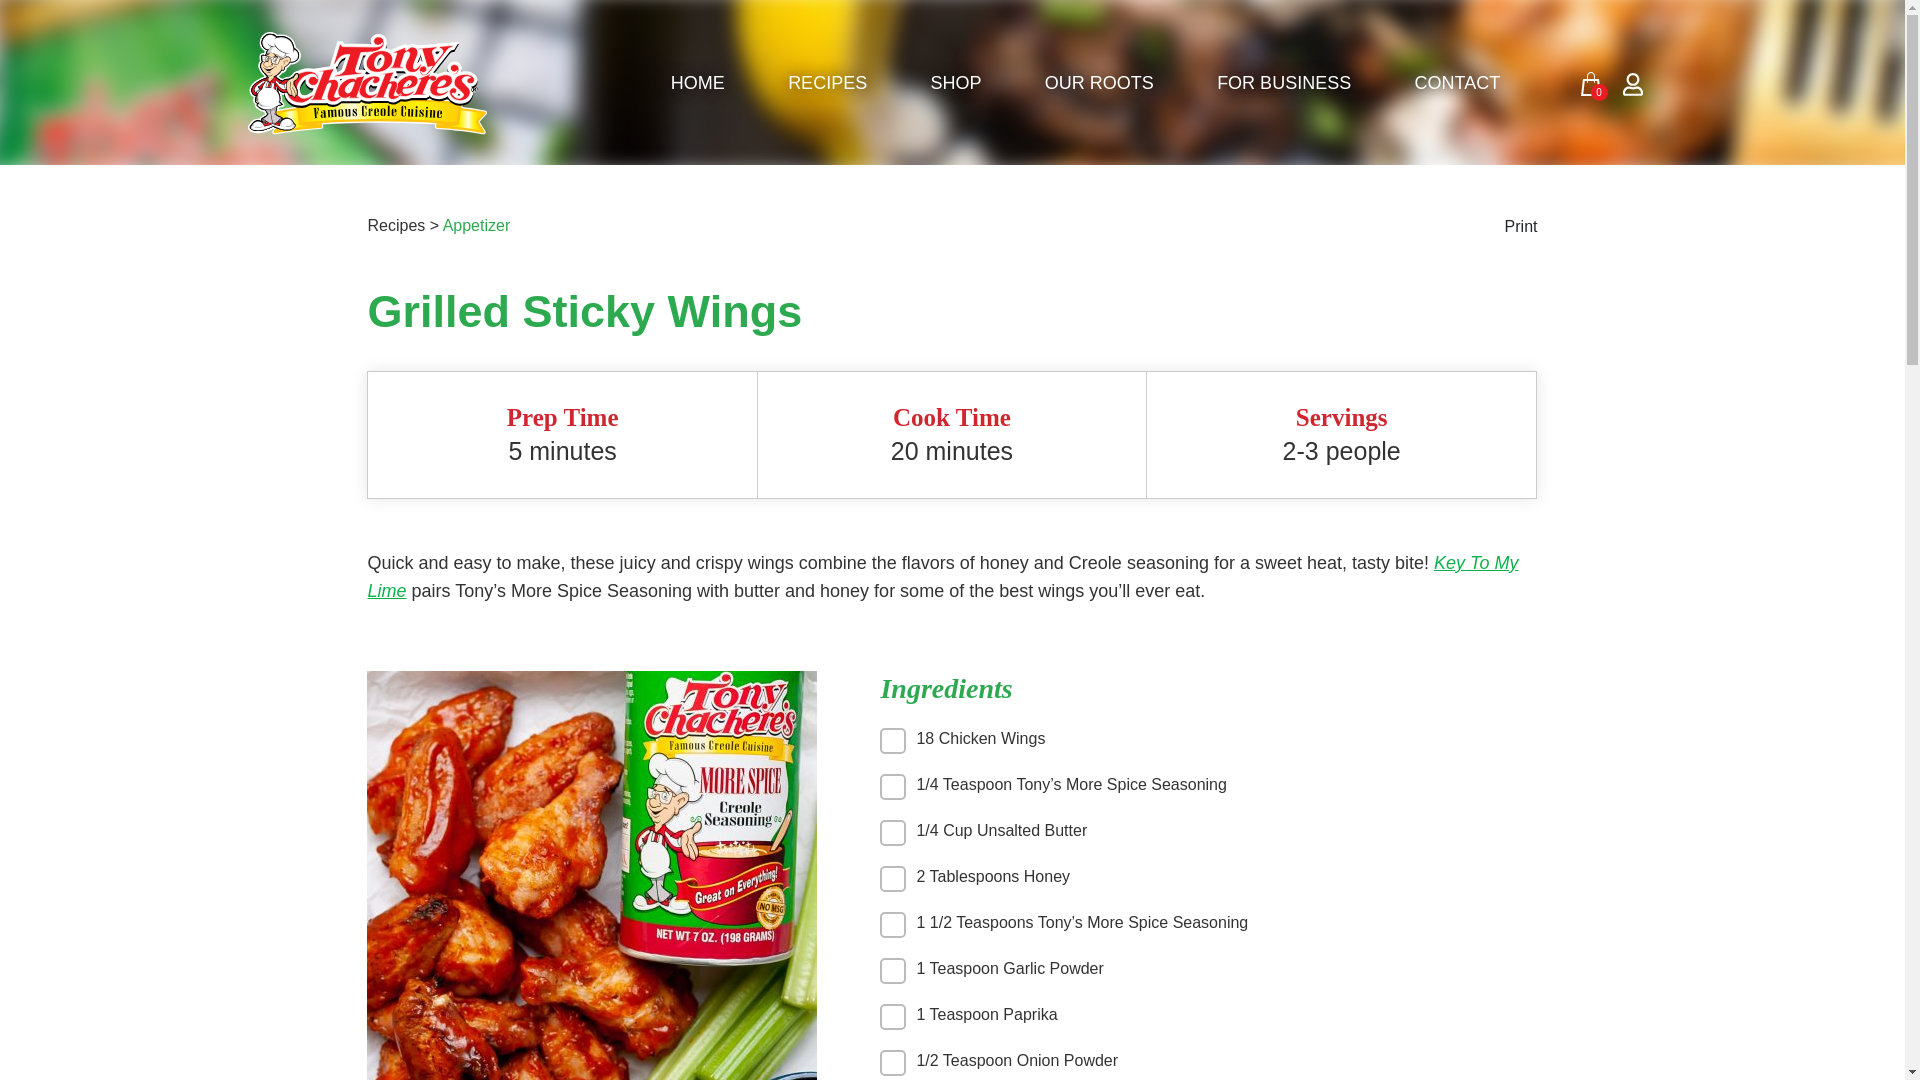  Describe the element at coordinates (1590, 84) in the screenshot. I see `Cart` at that location.